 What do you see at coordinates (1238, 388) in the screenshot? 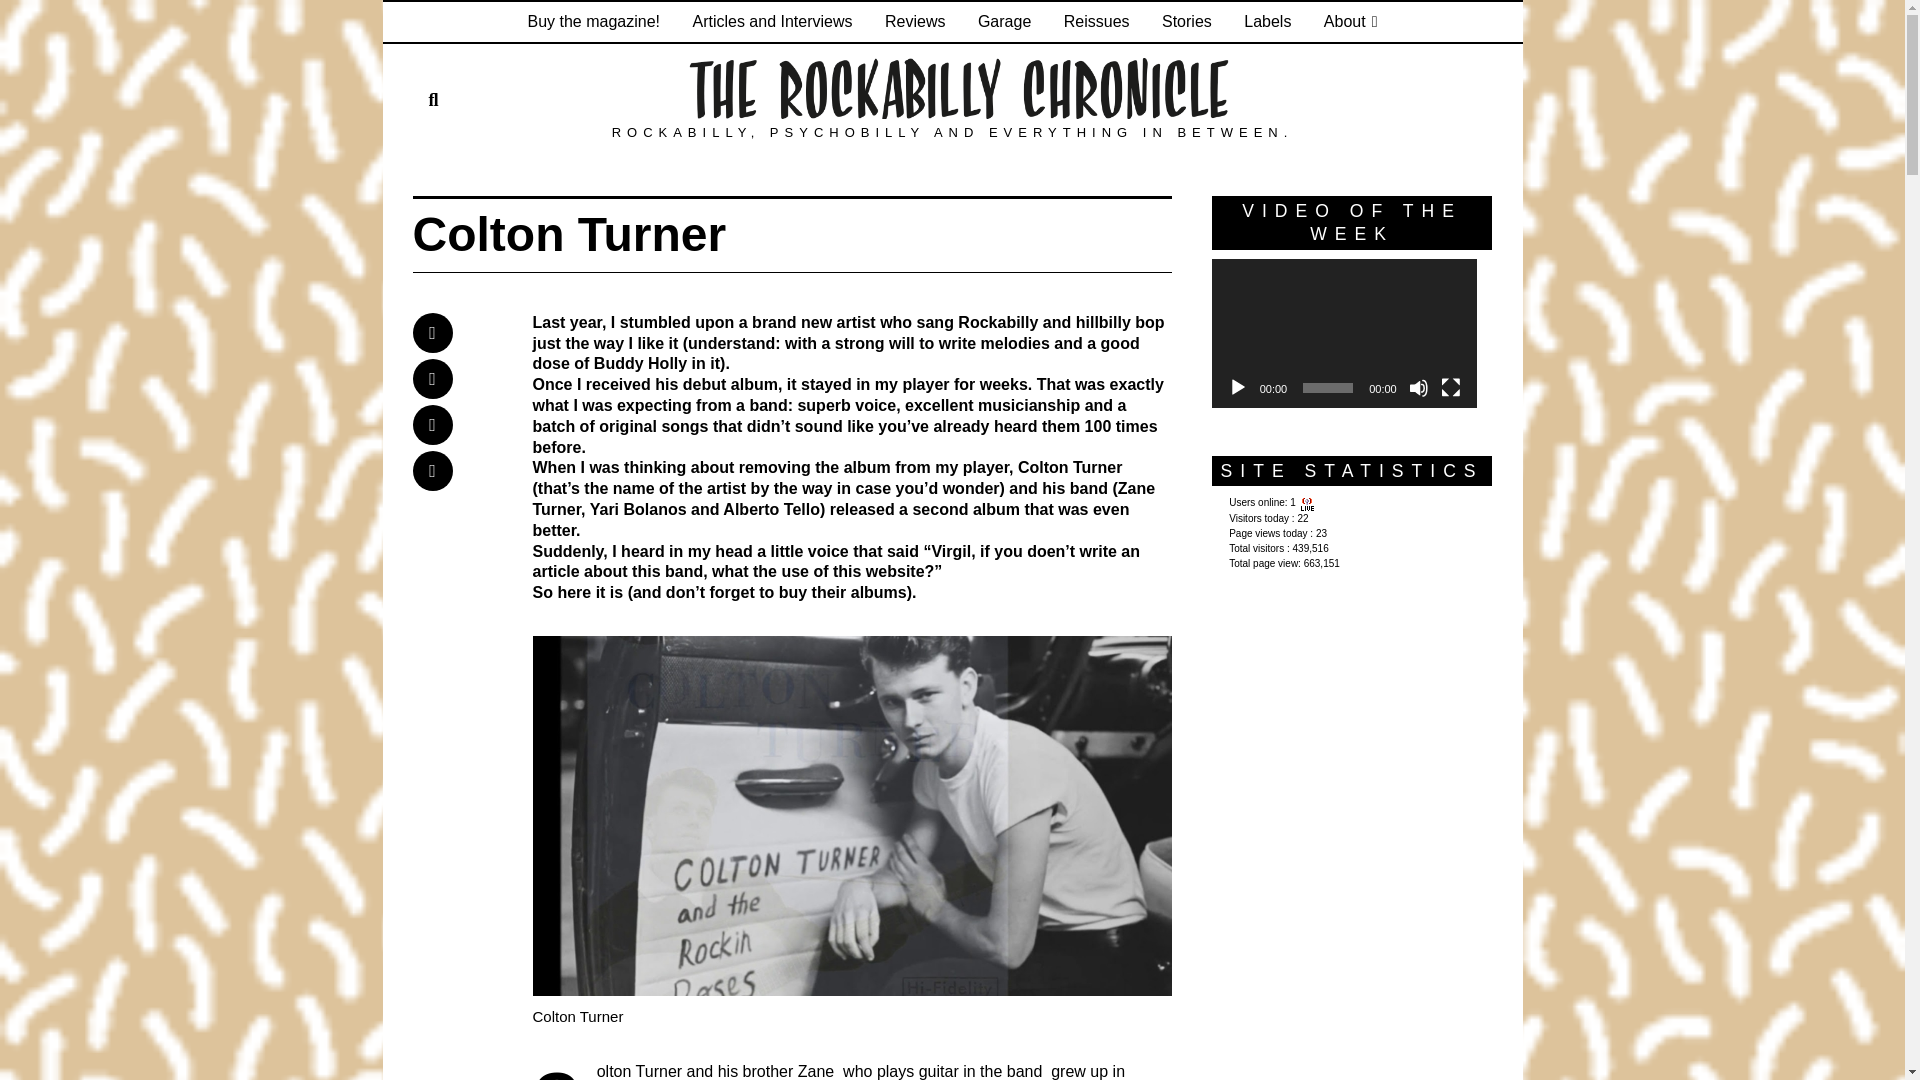
I see `Play` at bounding box center [1238, 388].